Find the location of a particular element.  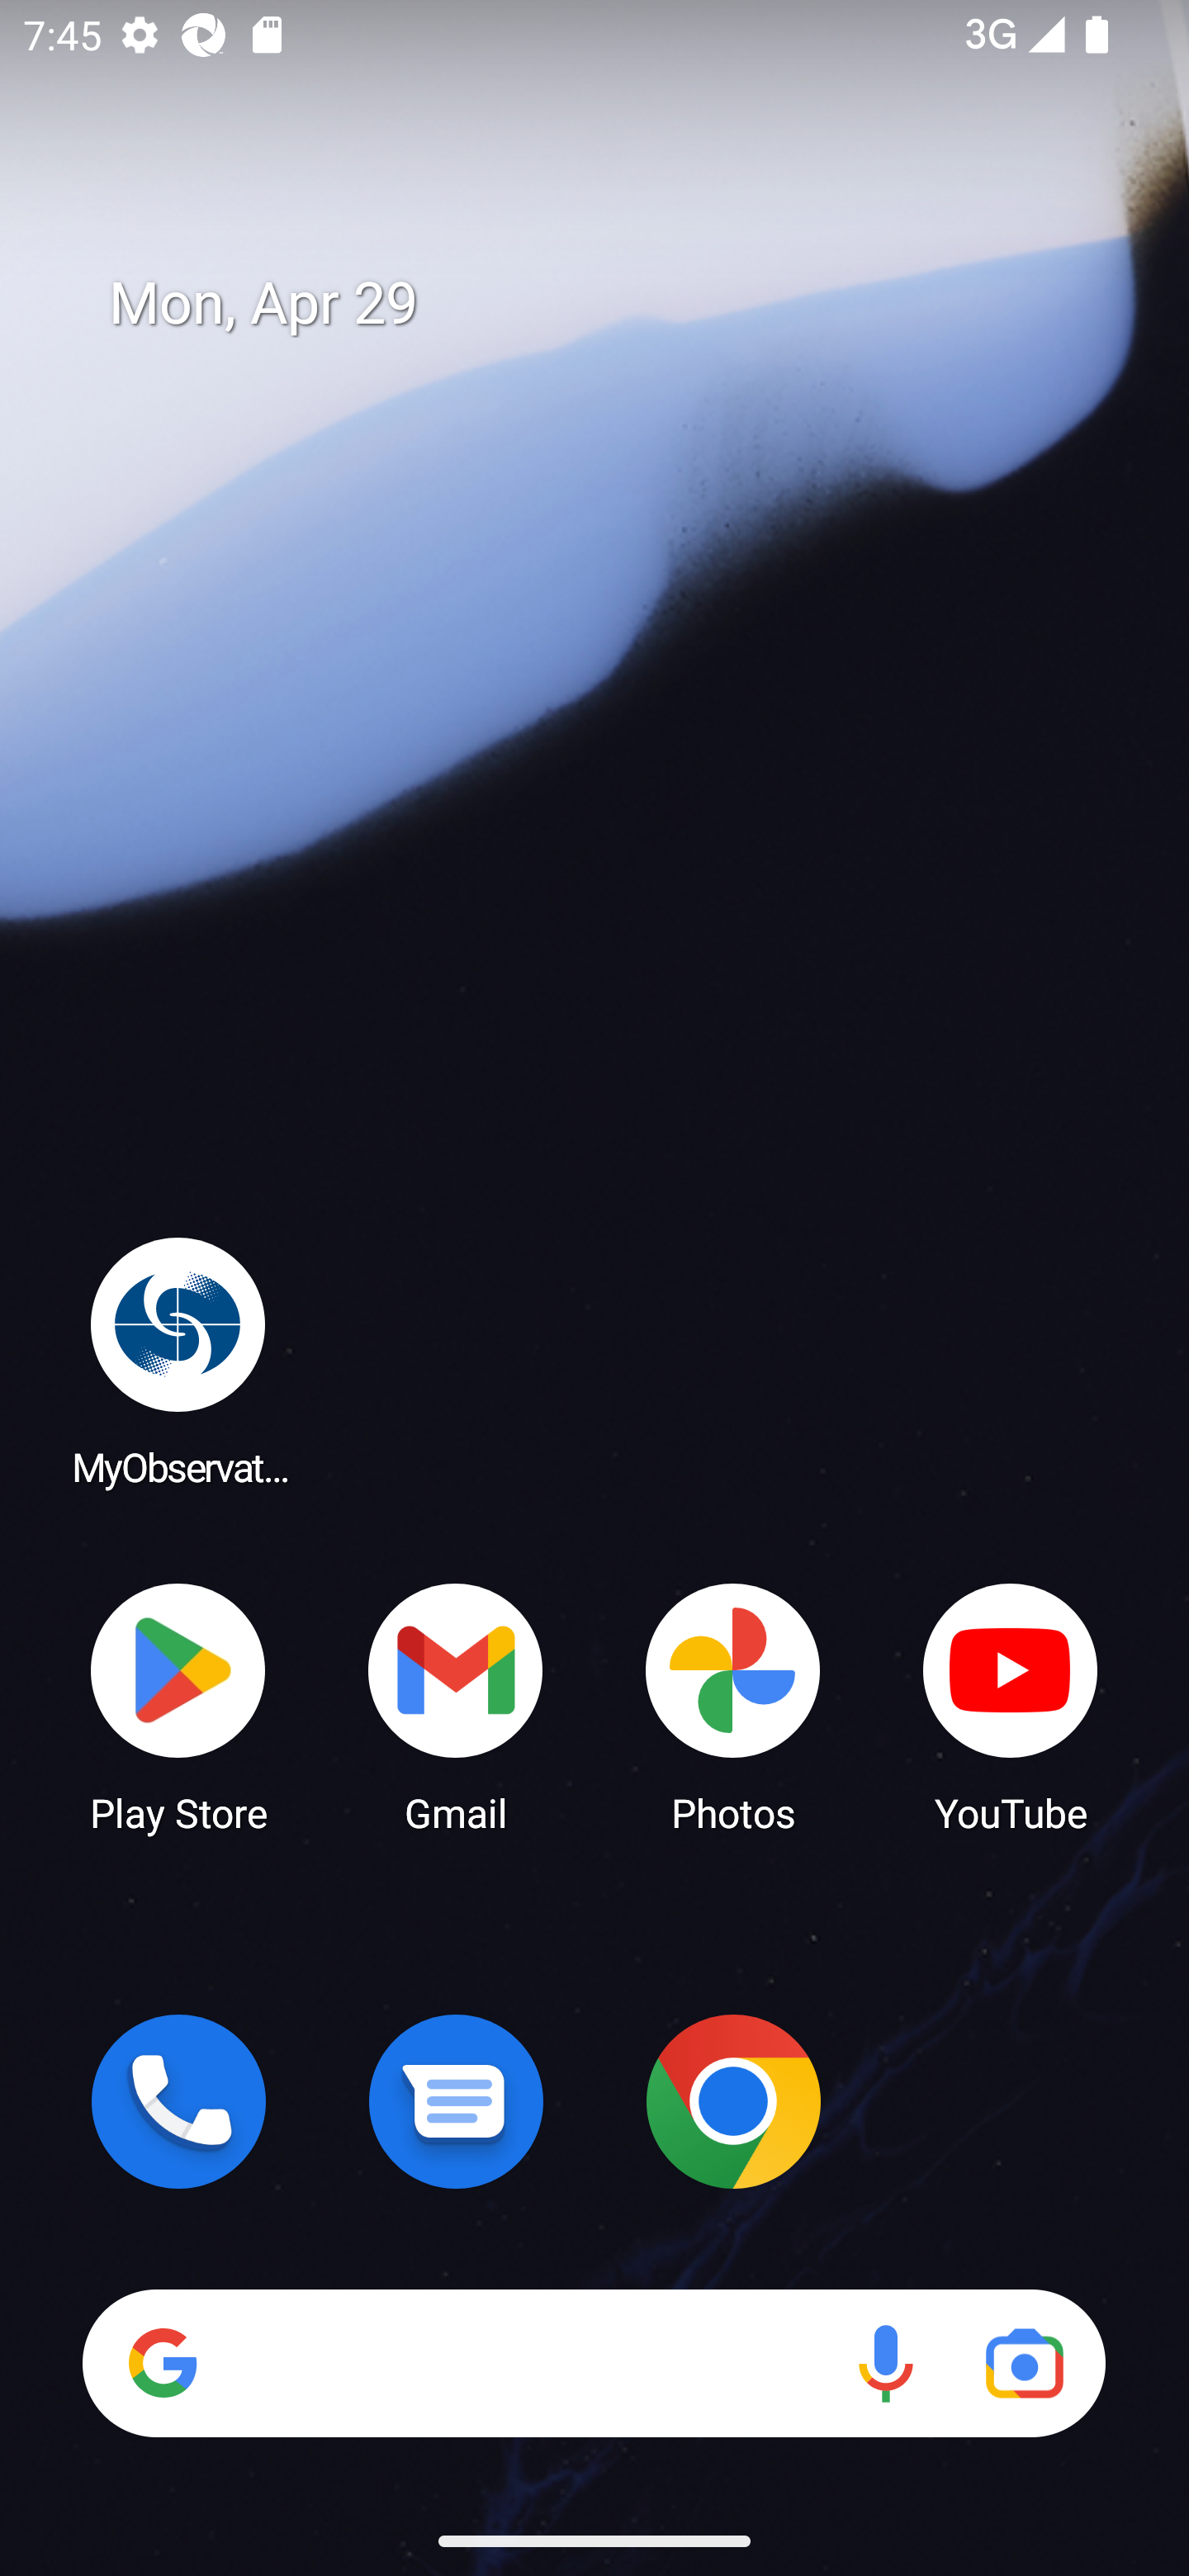

Messages is located at coordinates (456, 2101).